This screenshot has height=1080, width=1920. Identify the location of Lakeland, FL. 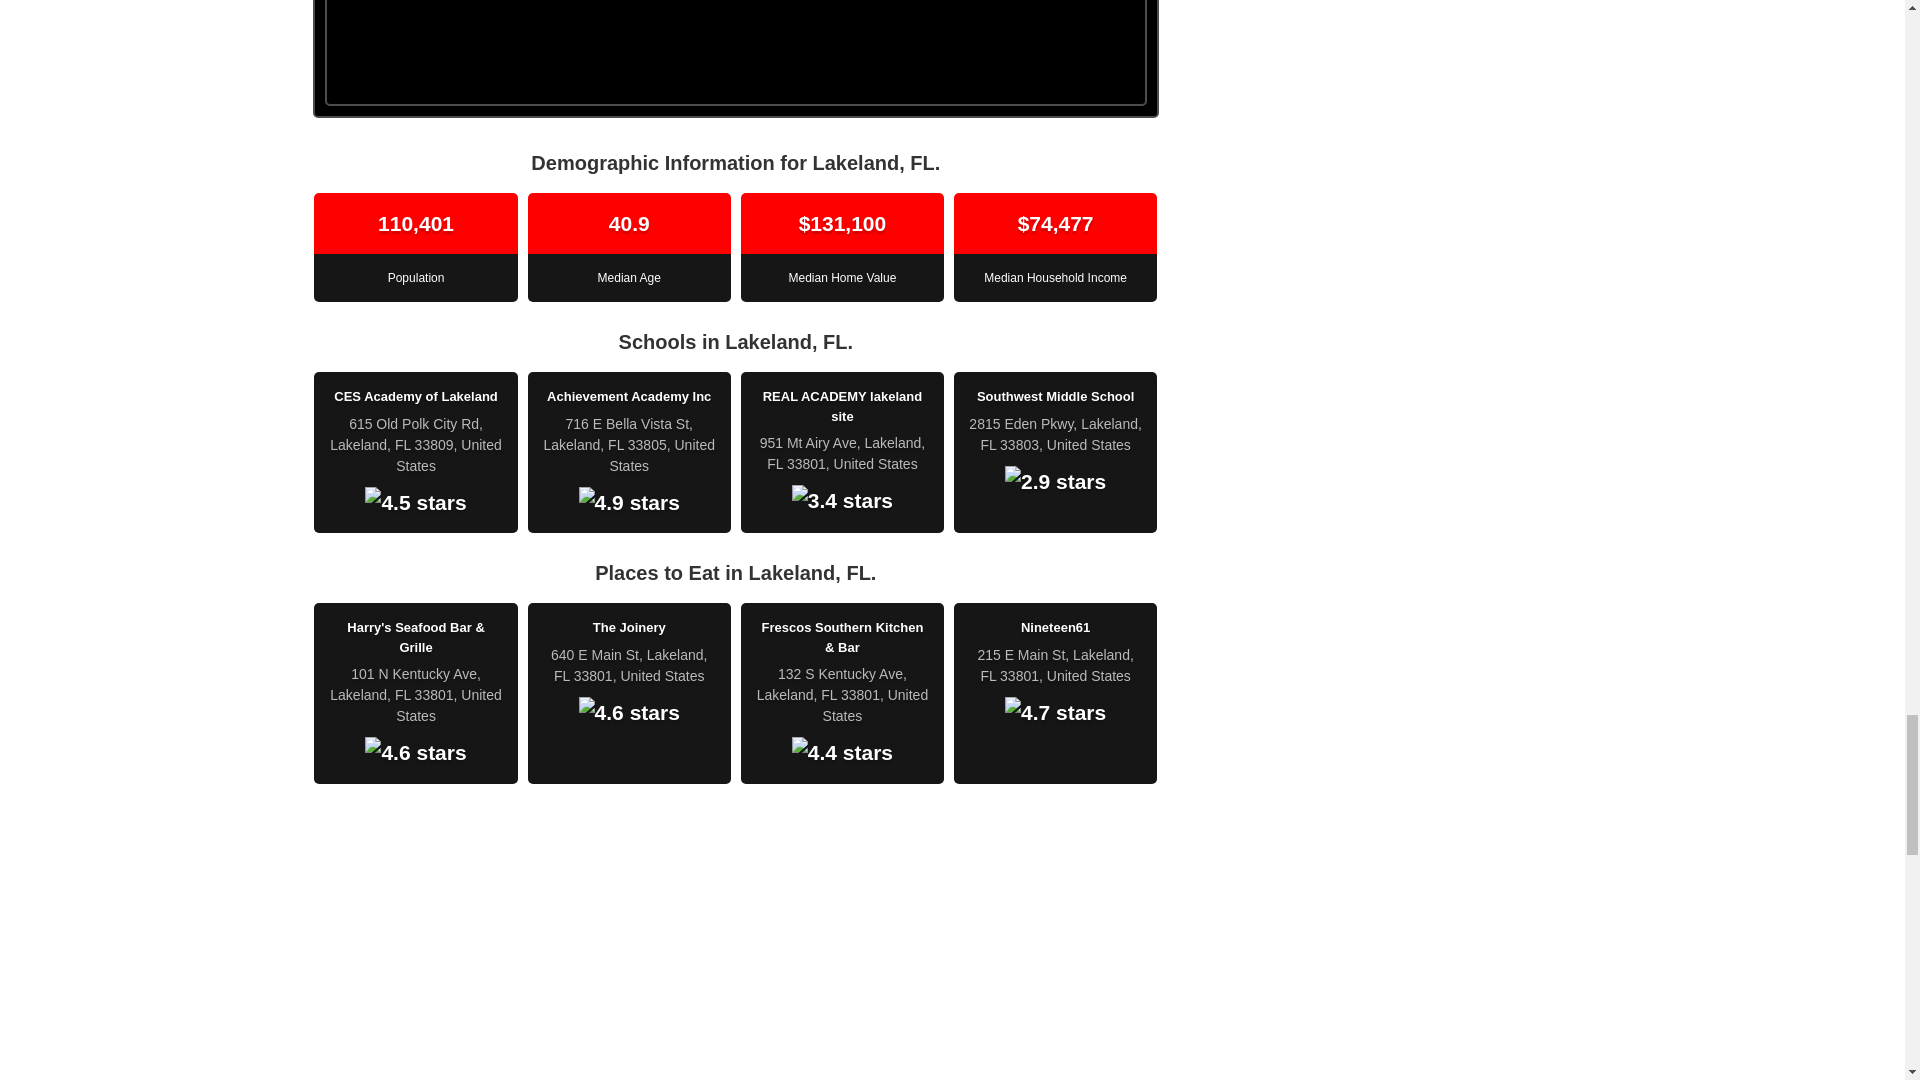
(735, 954).